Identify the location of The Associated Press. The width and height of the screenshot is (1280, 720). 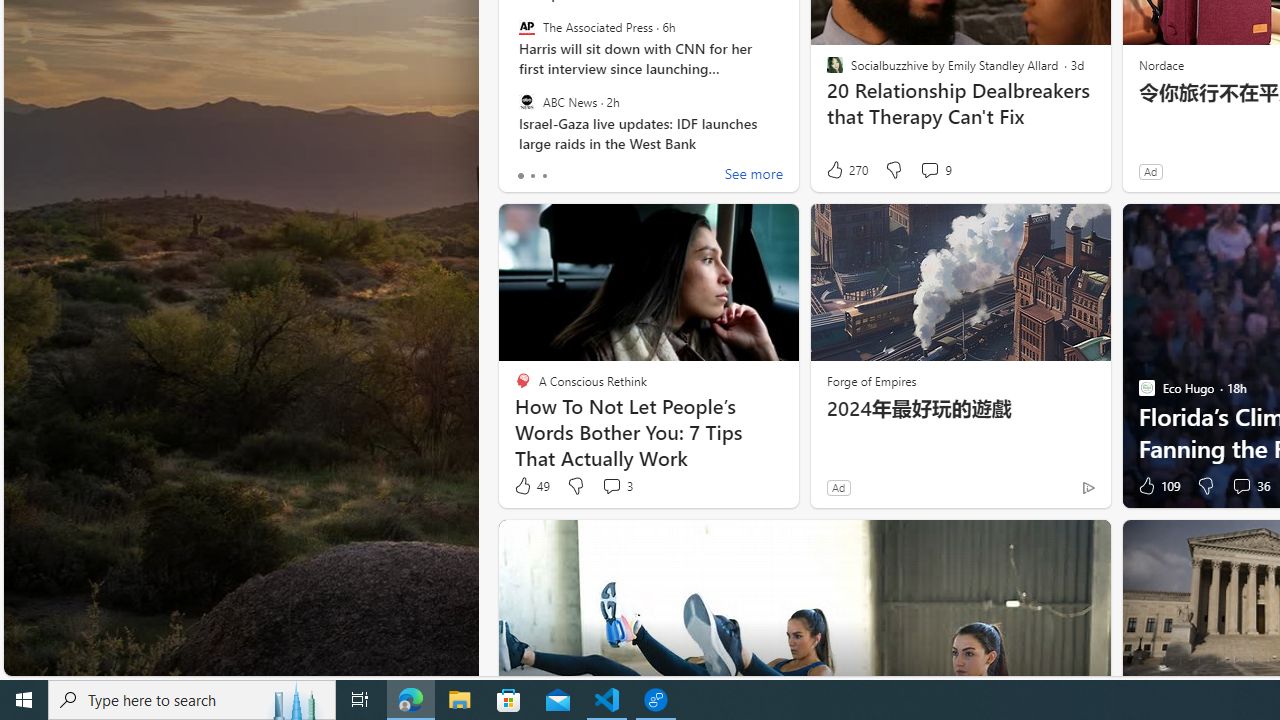
(526, 27).